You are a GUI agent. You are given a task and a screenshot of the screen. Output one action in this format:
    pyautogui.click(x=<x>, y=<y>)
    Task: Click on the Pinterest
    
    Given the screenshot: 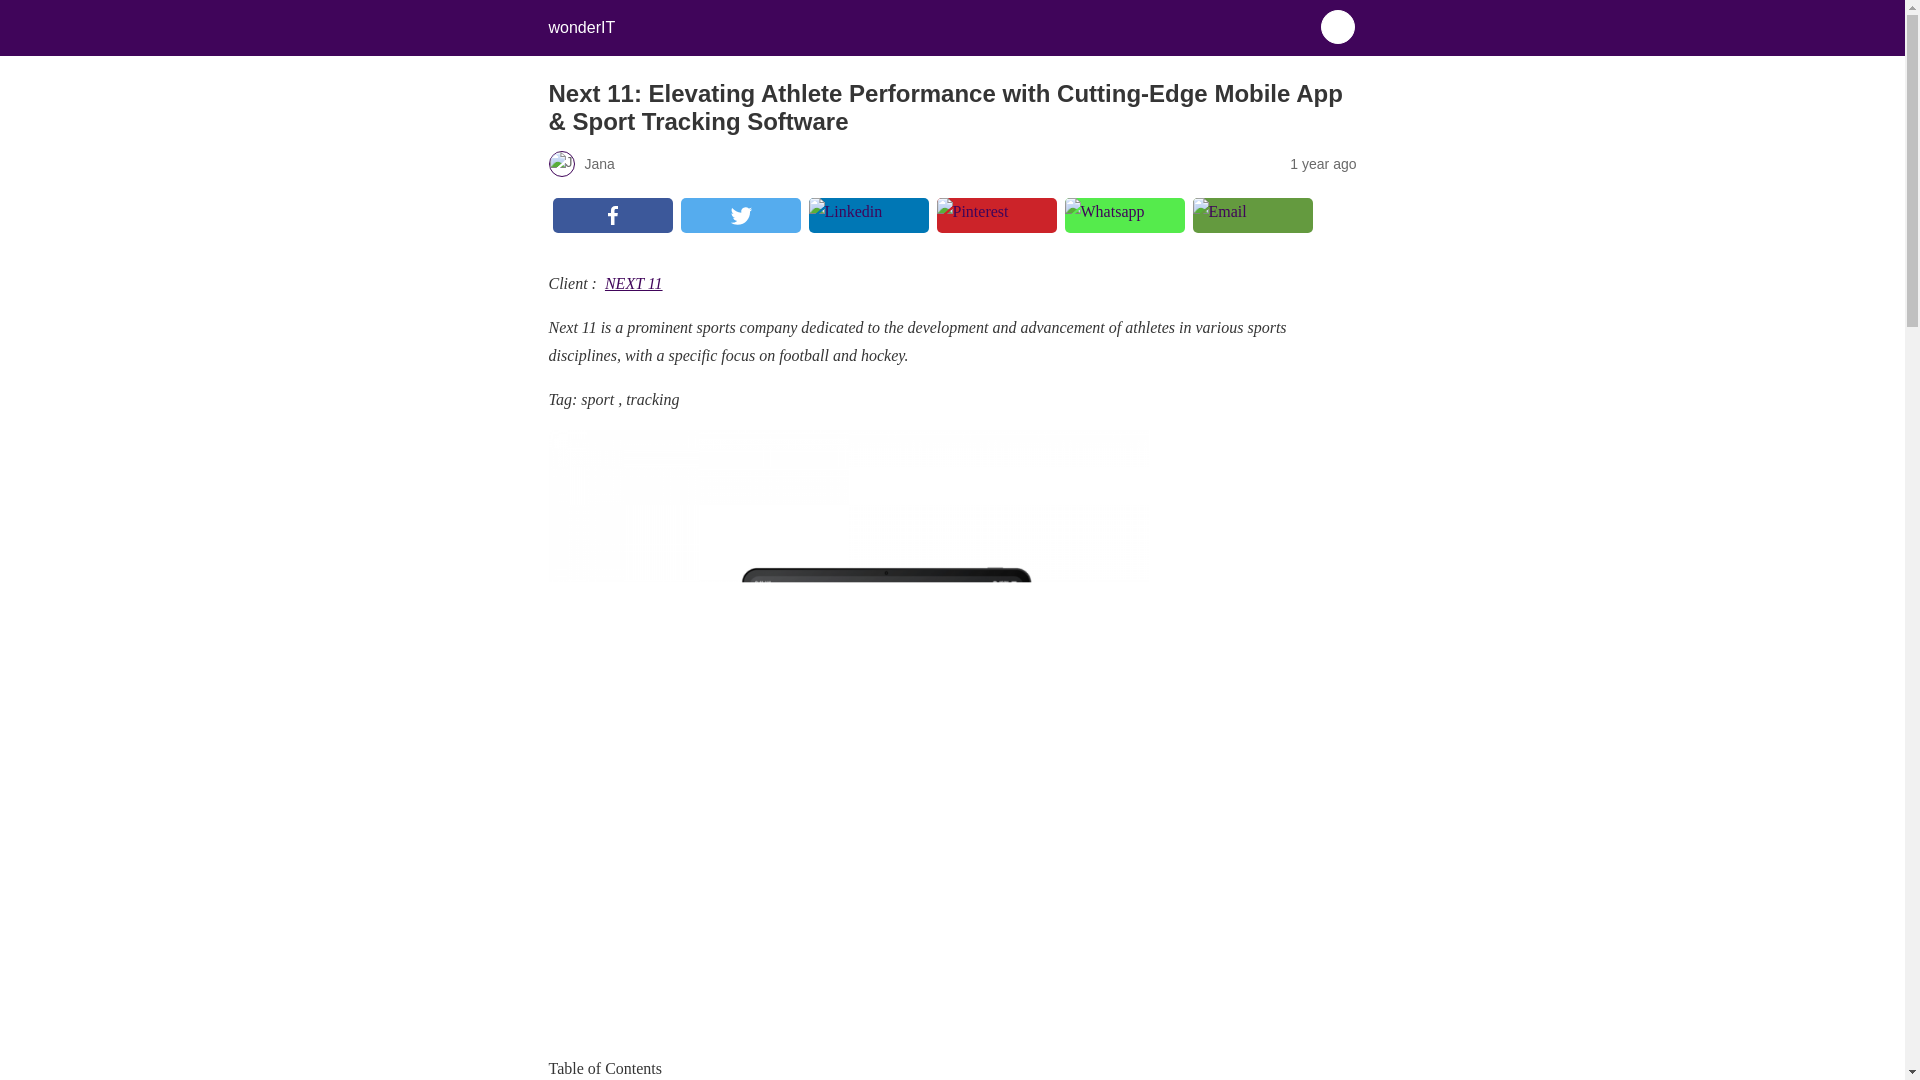 What is the action you would take?
    pyautogui.click(x=995, y=228)
    